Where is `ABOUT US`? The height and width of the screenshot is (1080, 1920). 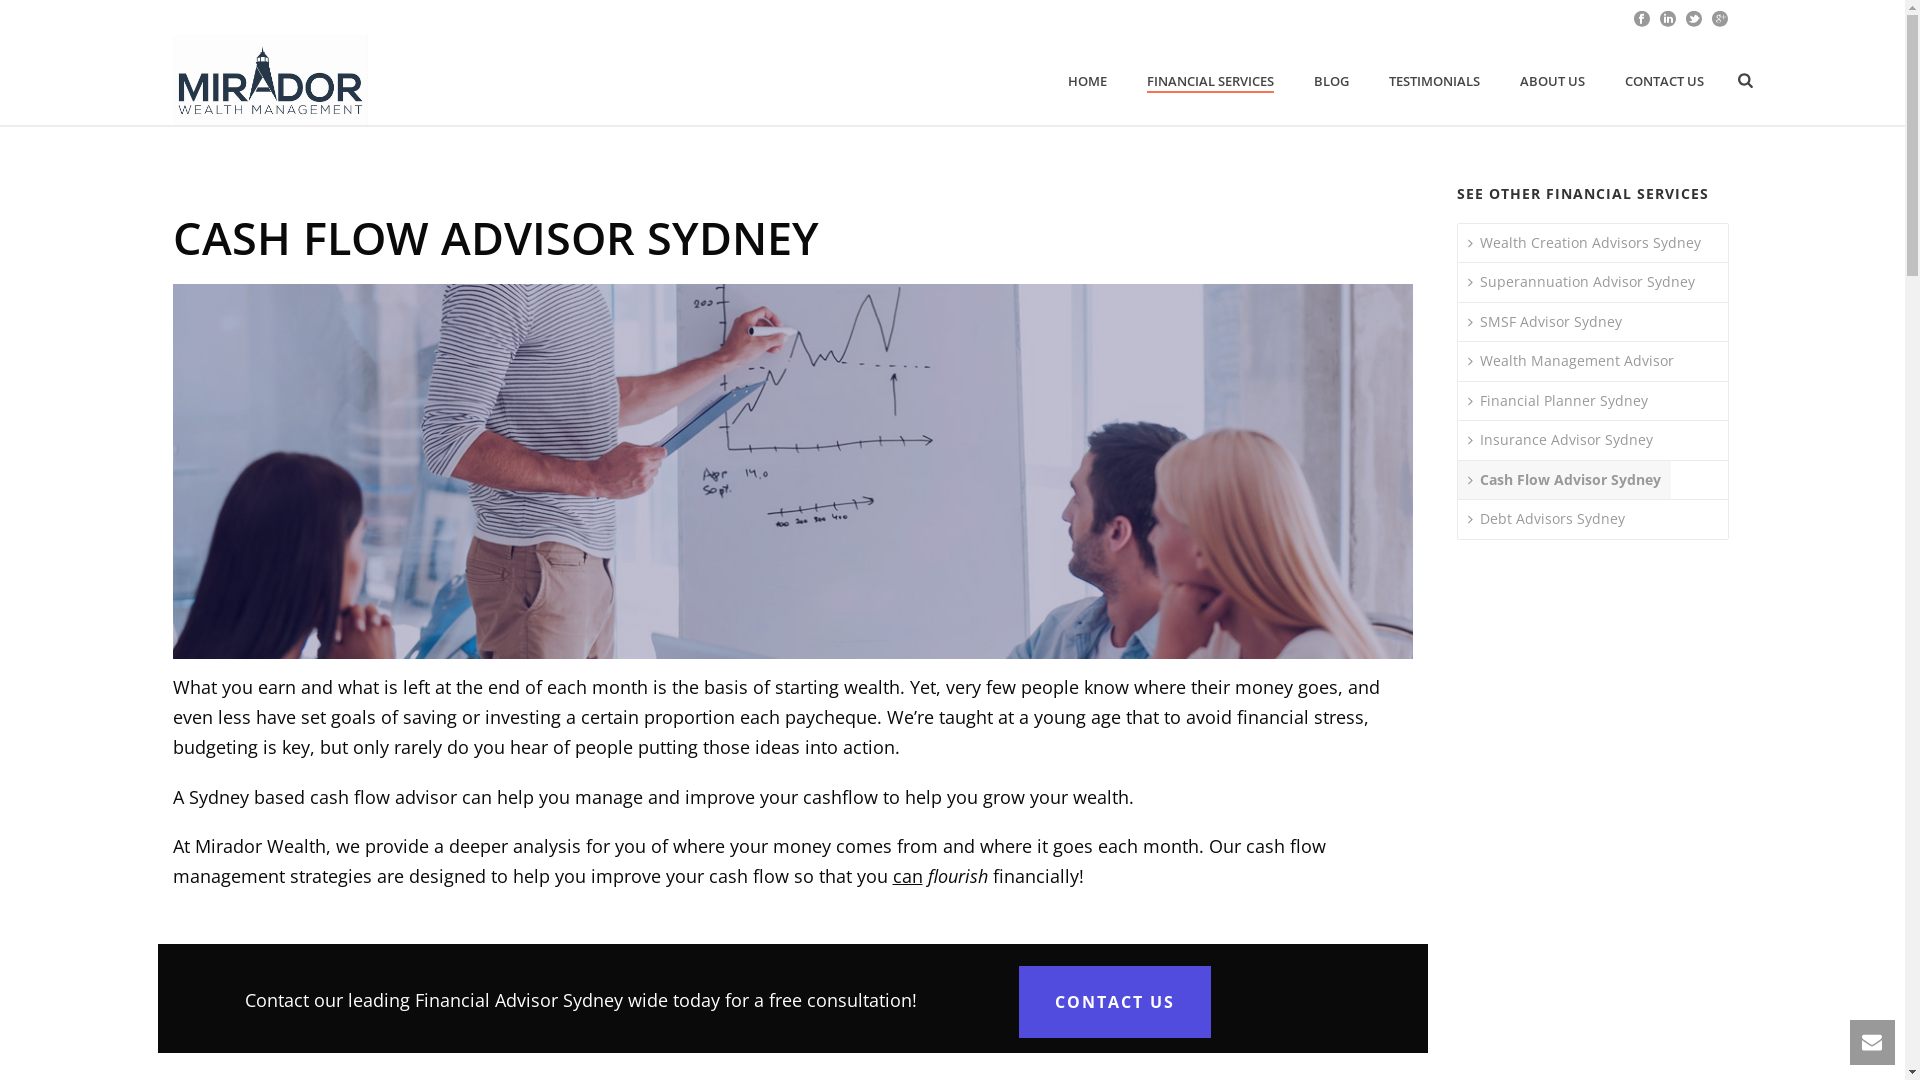
ABOUT US is located at coordinates (1552, 82).